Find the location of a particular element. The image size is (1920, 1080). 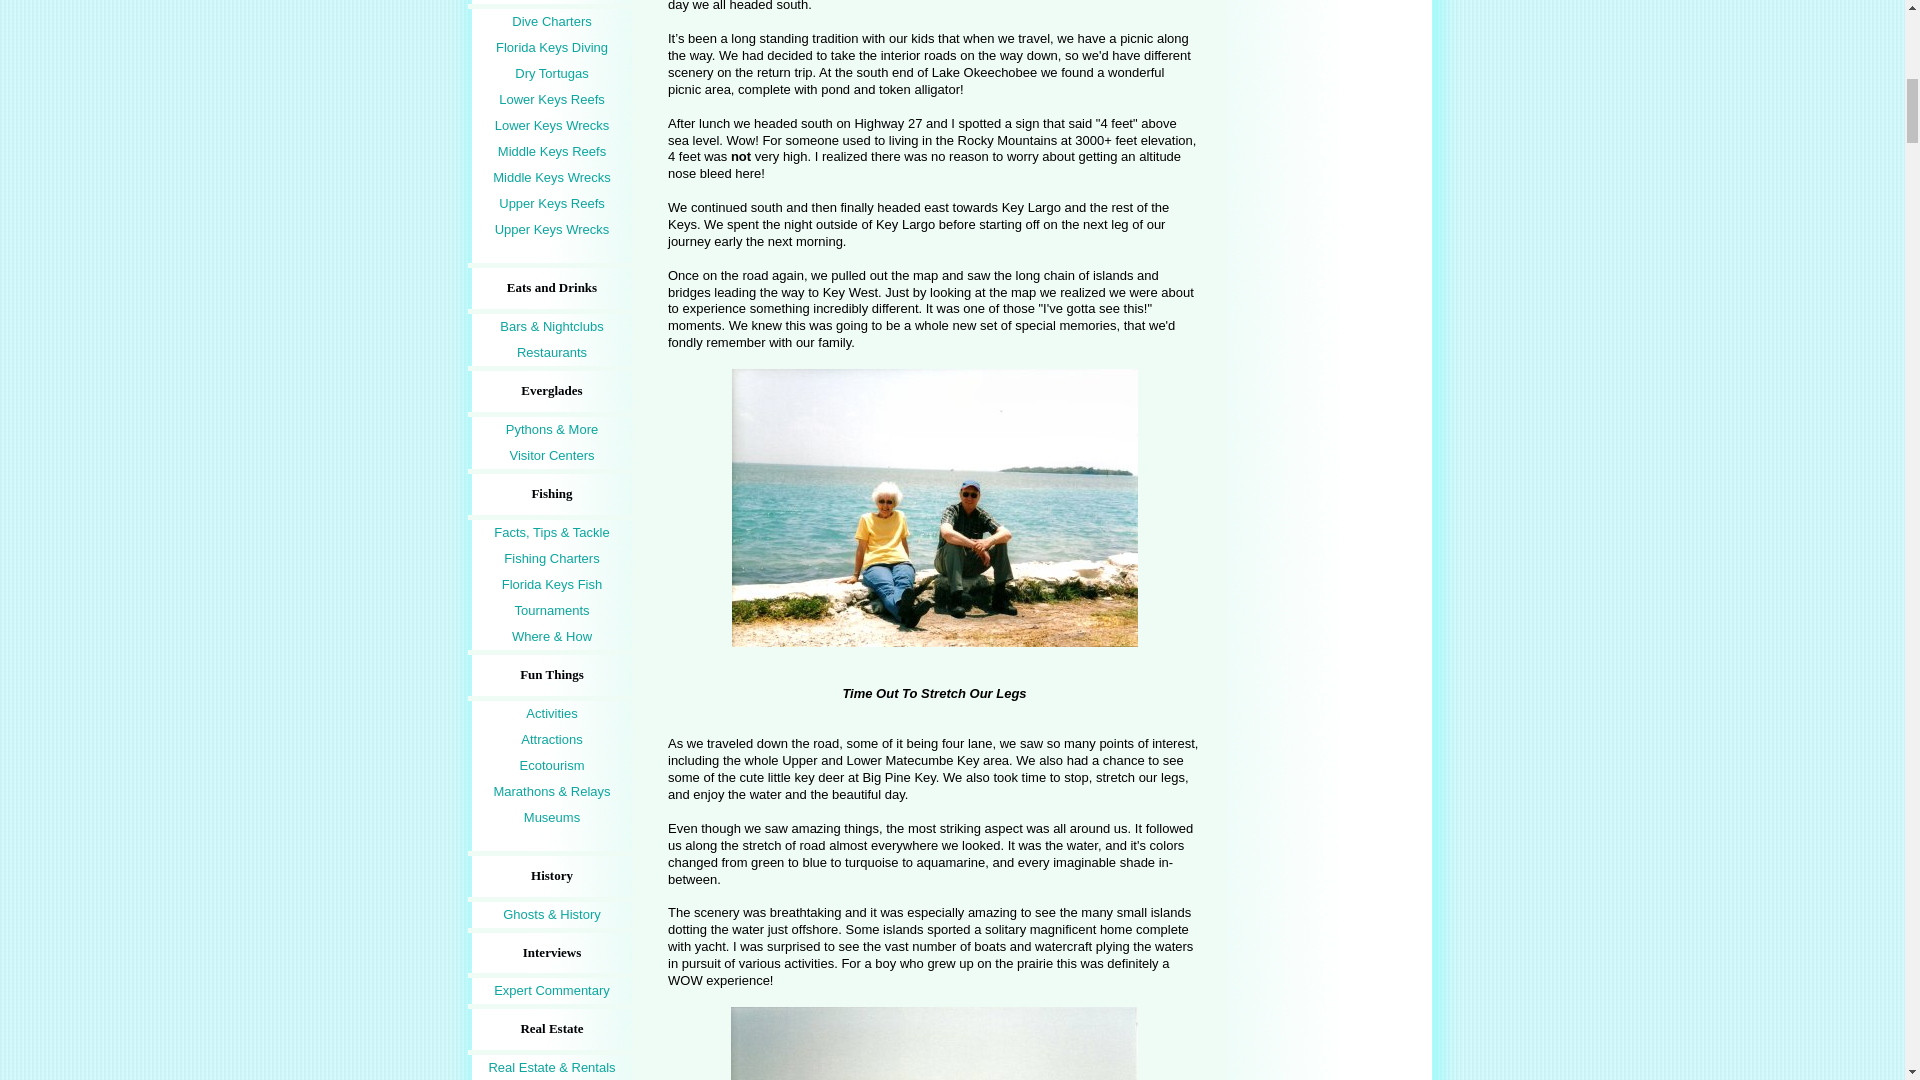

Dry Tortugas is located at coordinates (552, 74).